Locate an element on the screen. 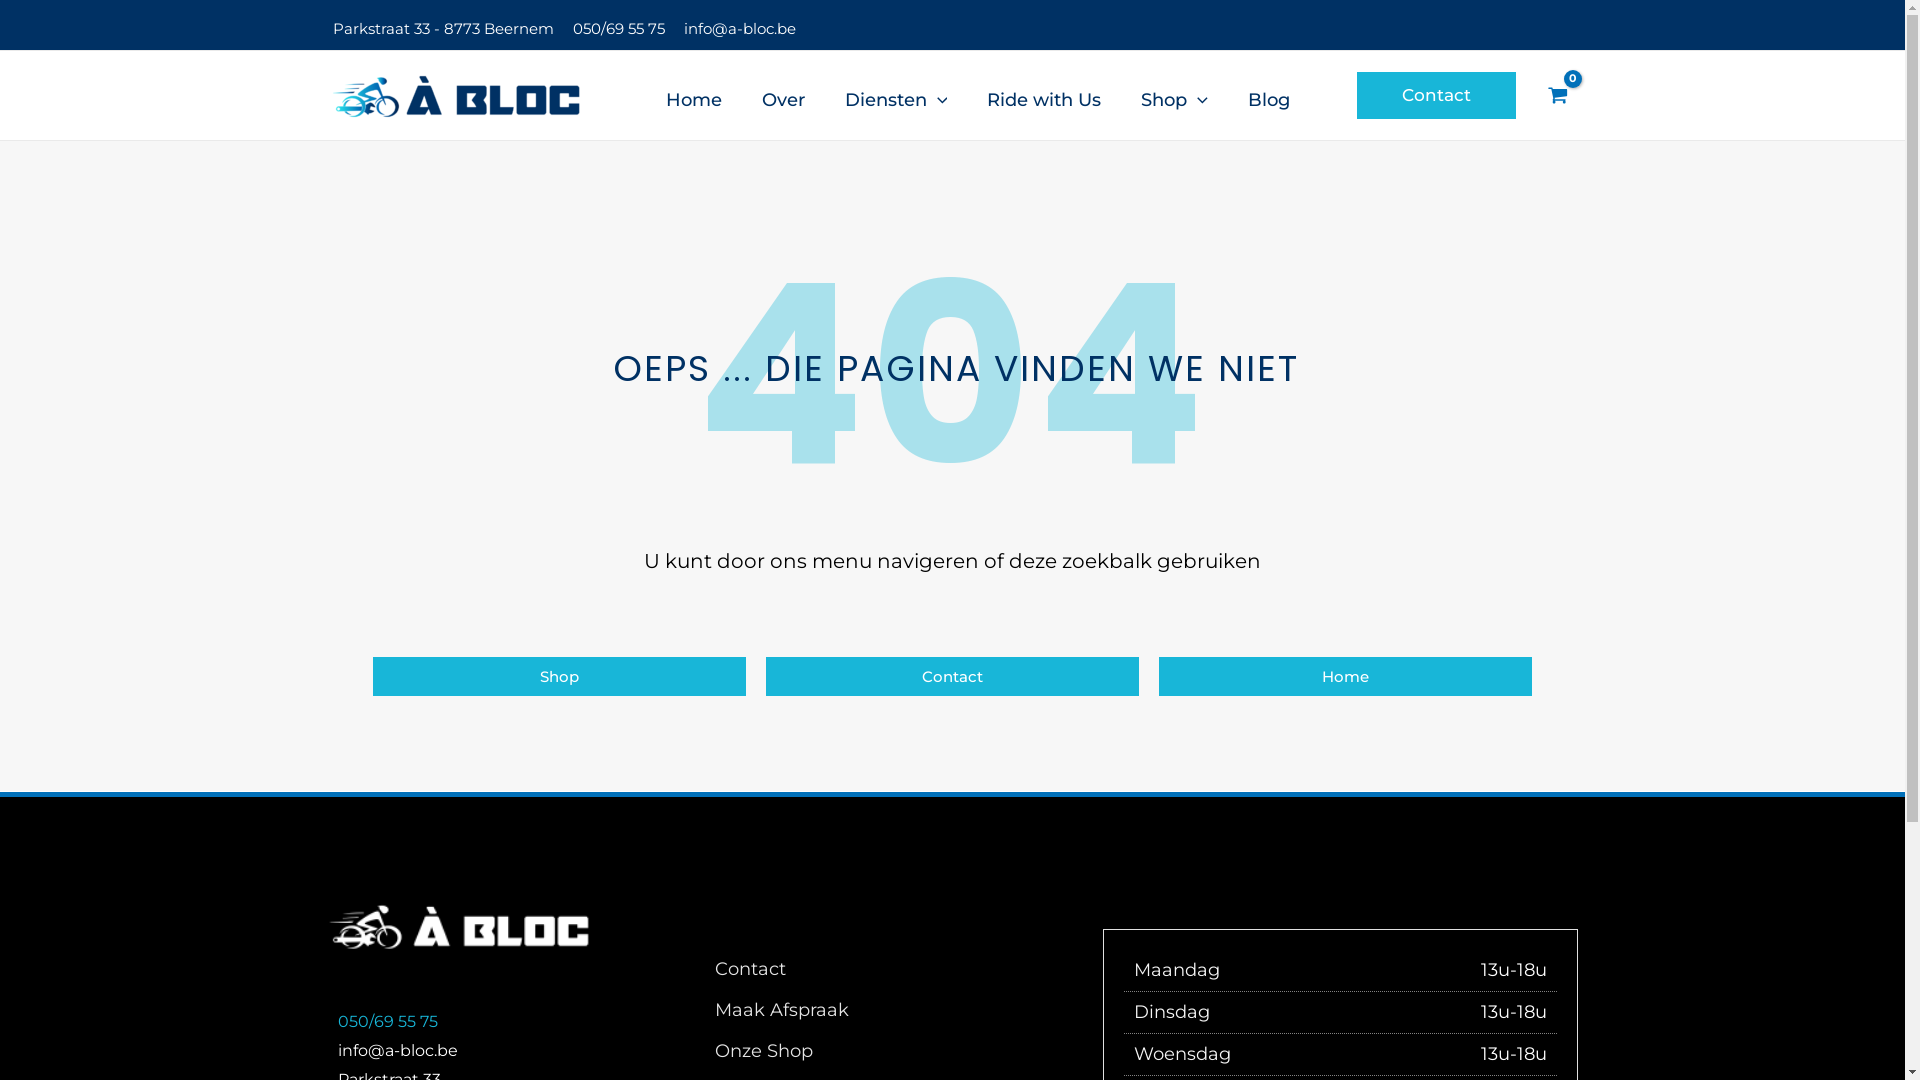 This screenshot has width=1920, height=1080. Home is located at coordinates (1346, 676).